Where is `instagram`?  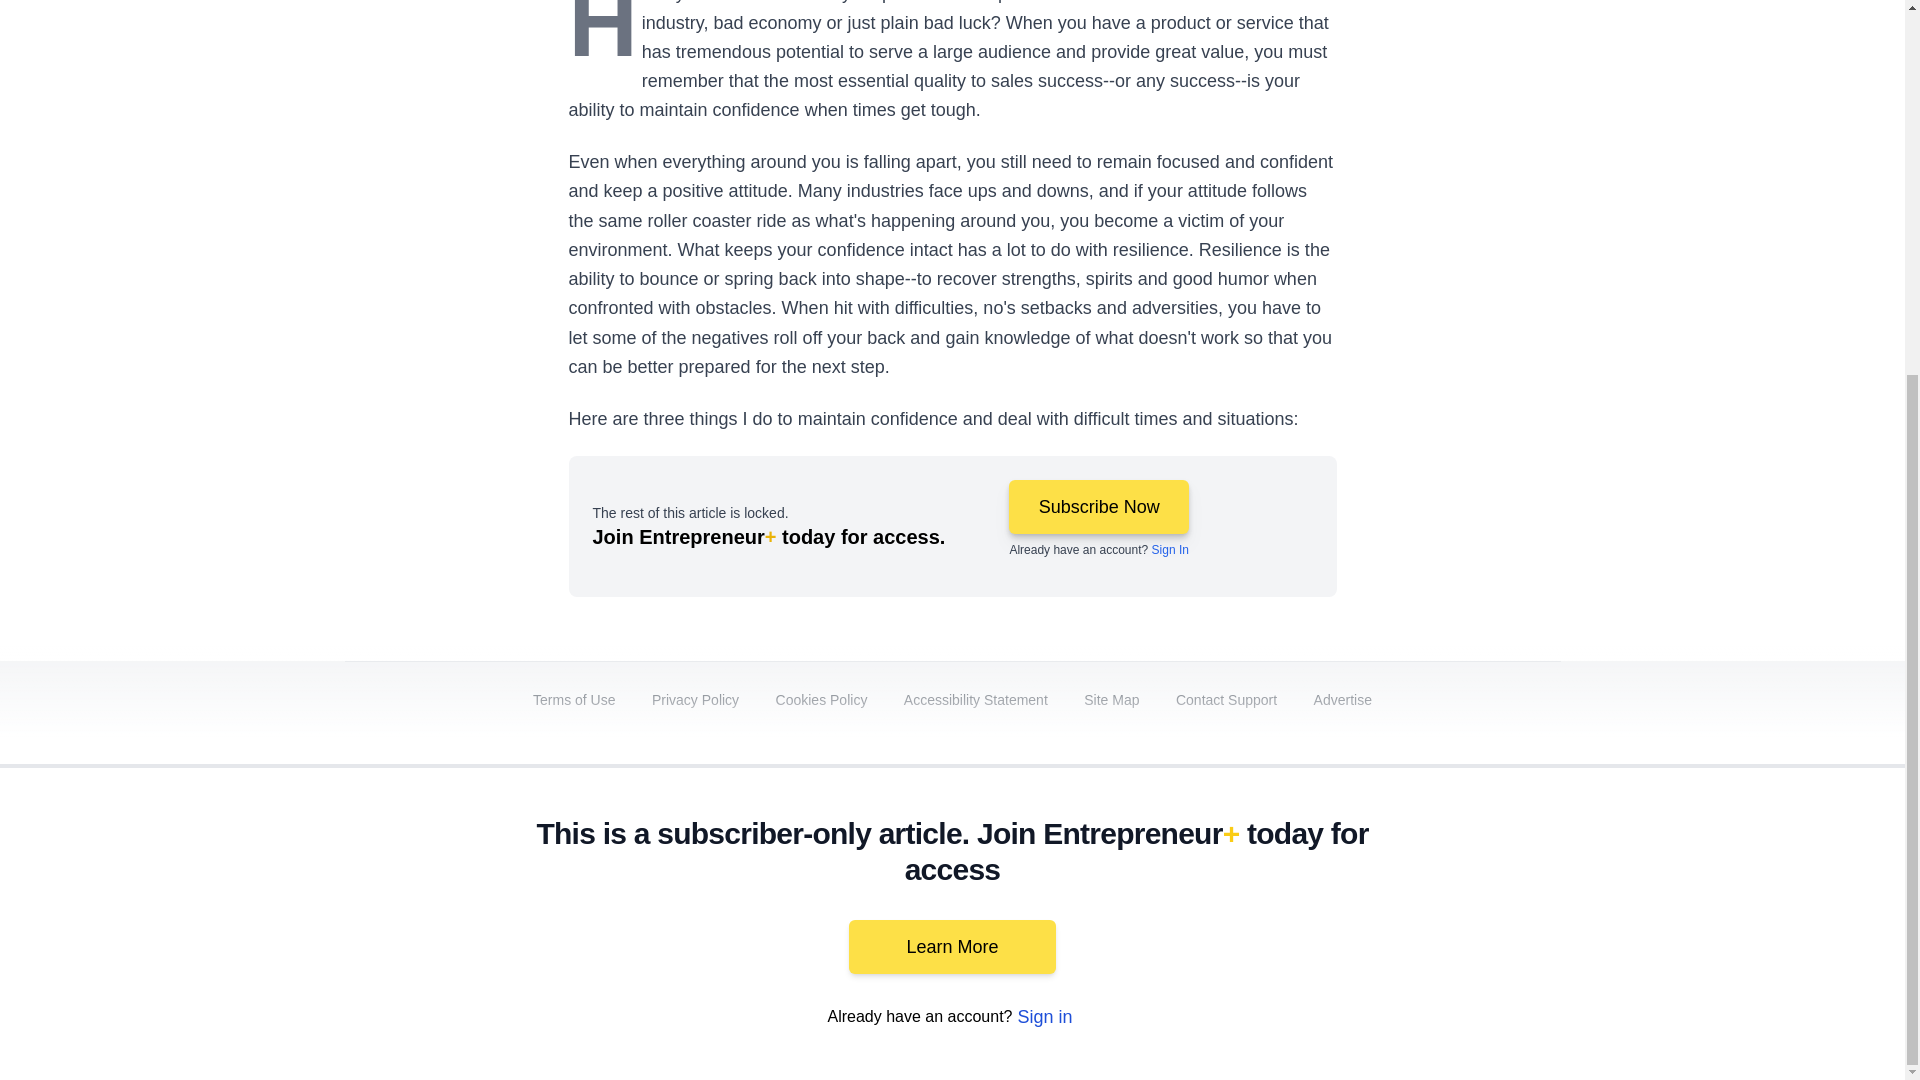
instagram is located at coordinates (1368, 912).